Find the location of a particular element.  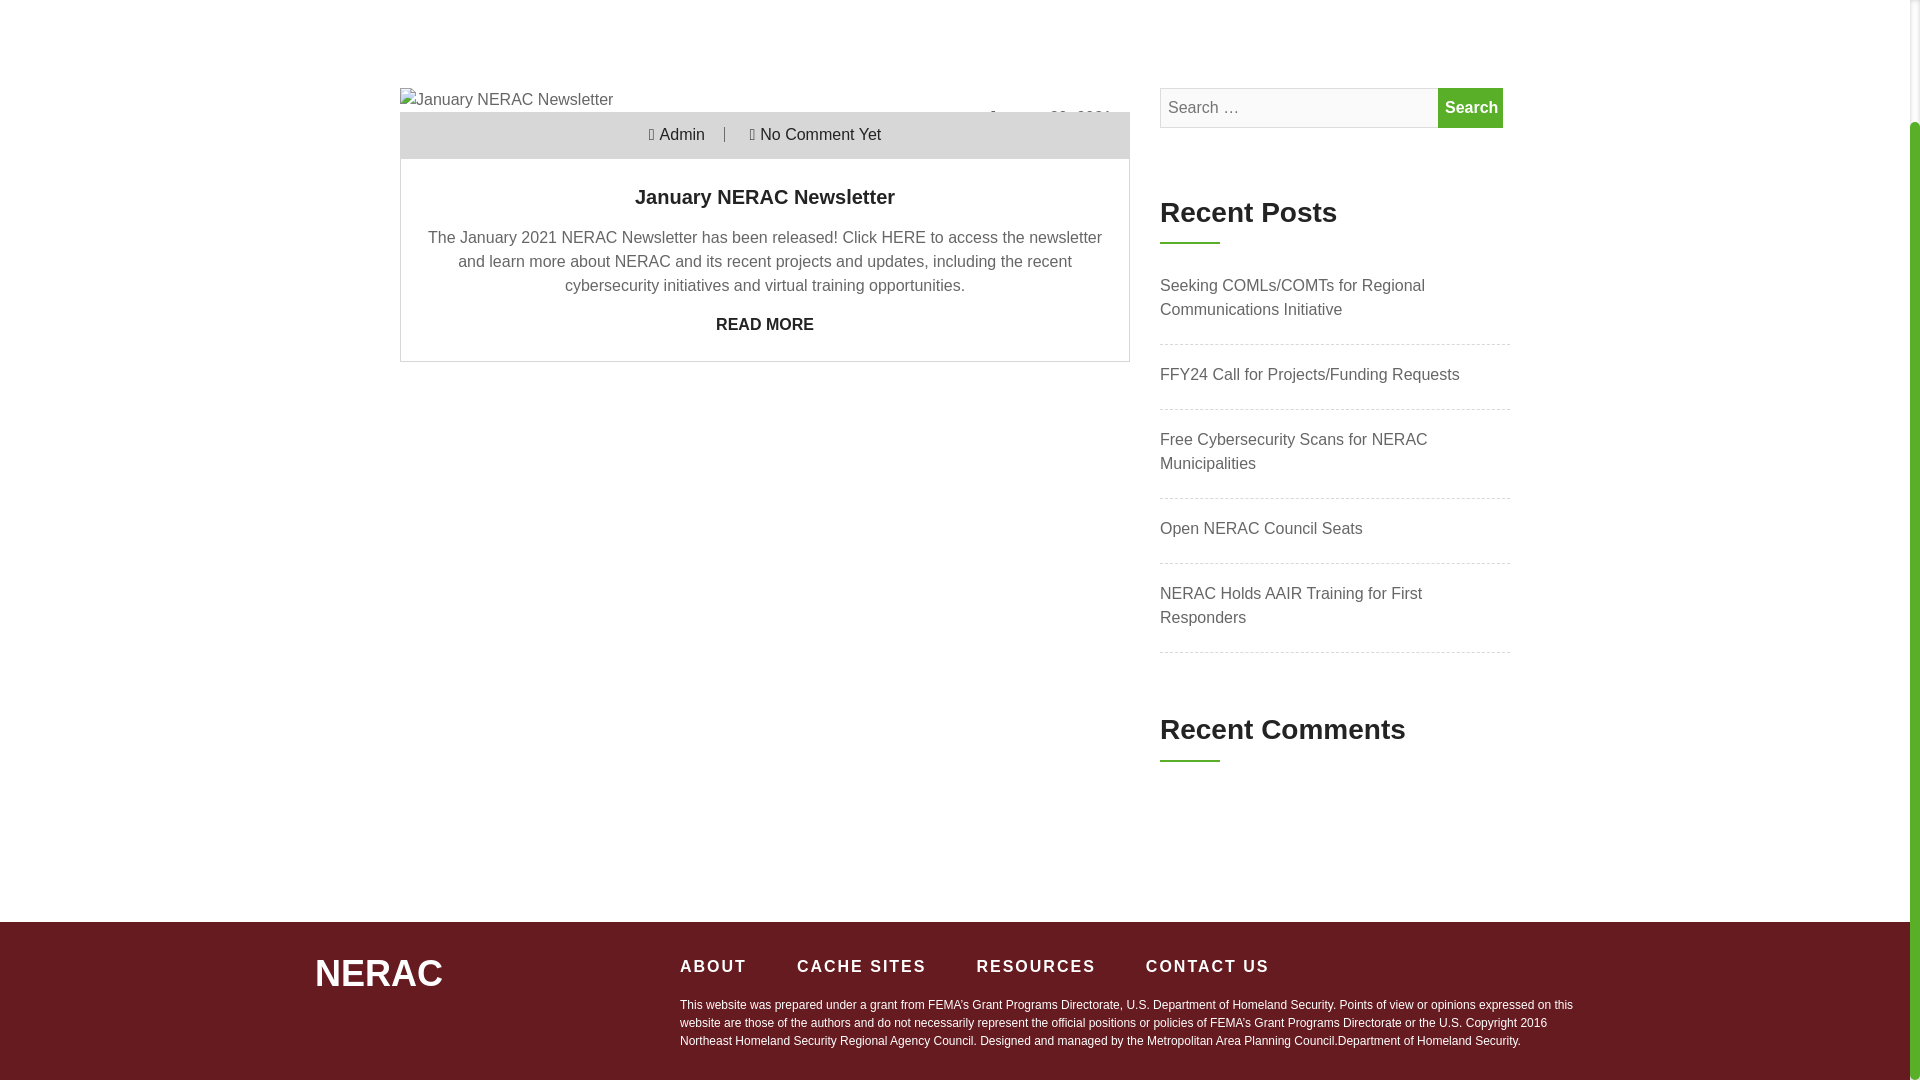

READ MORE is located at coordinates (765, 324).